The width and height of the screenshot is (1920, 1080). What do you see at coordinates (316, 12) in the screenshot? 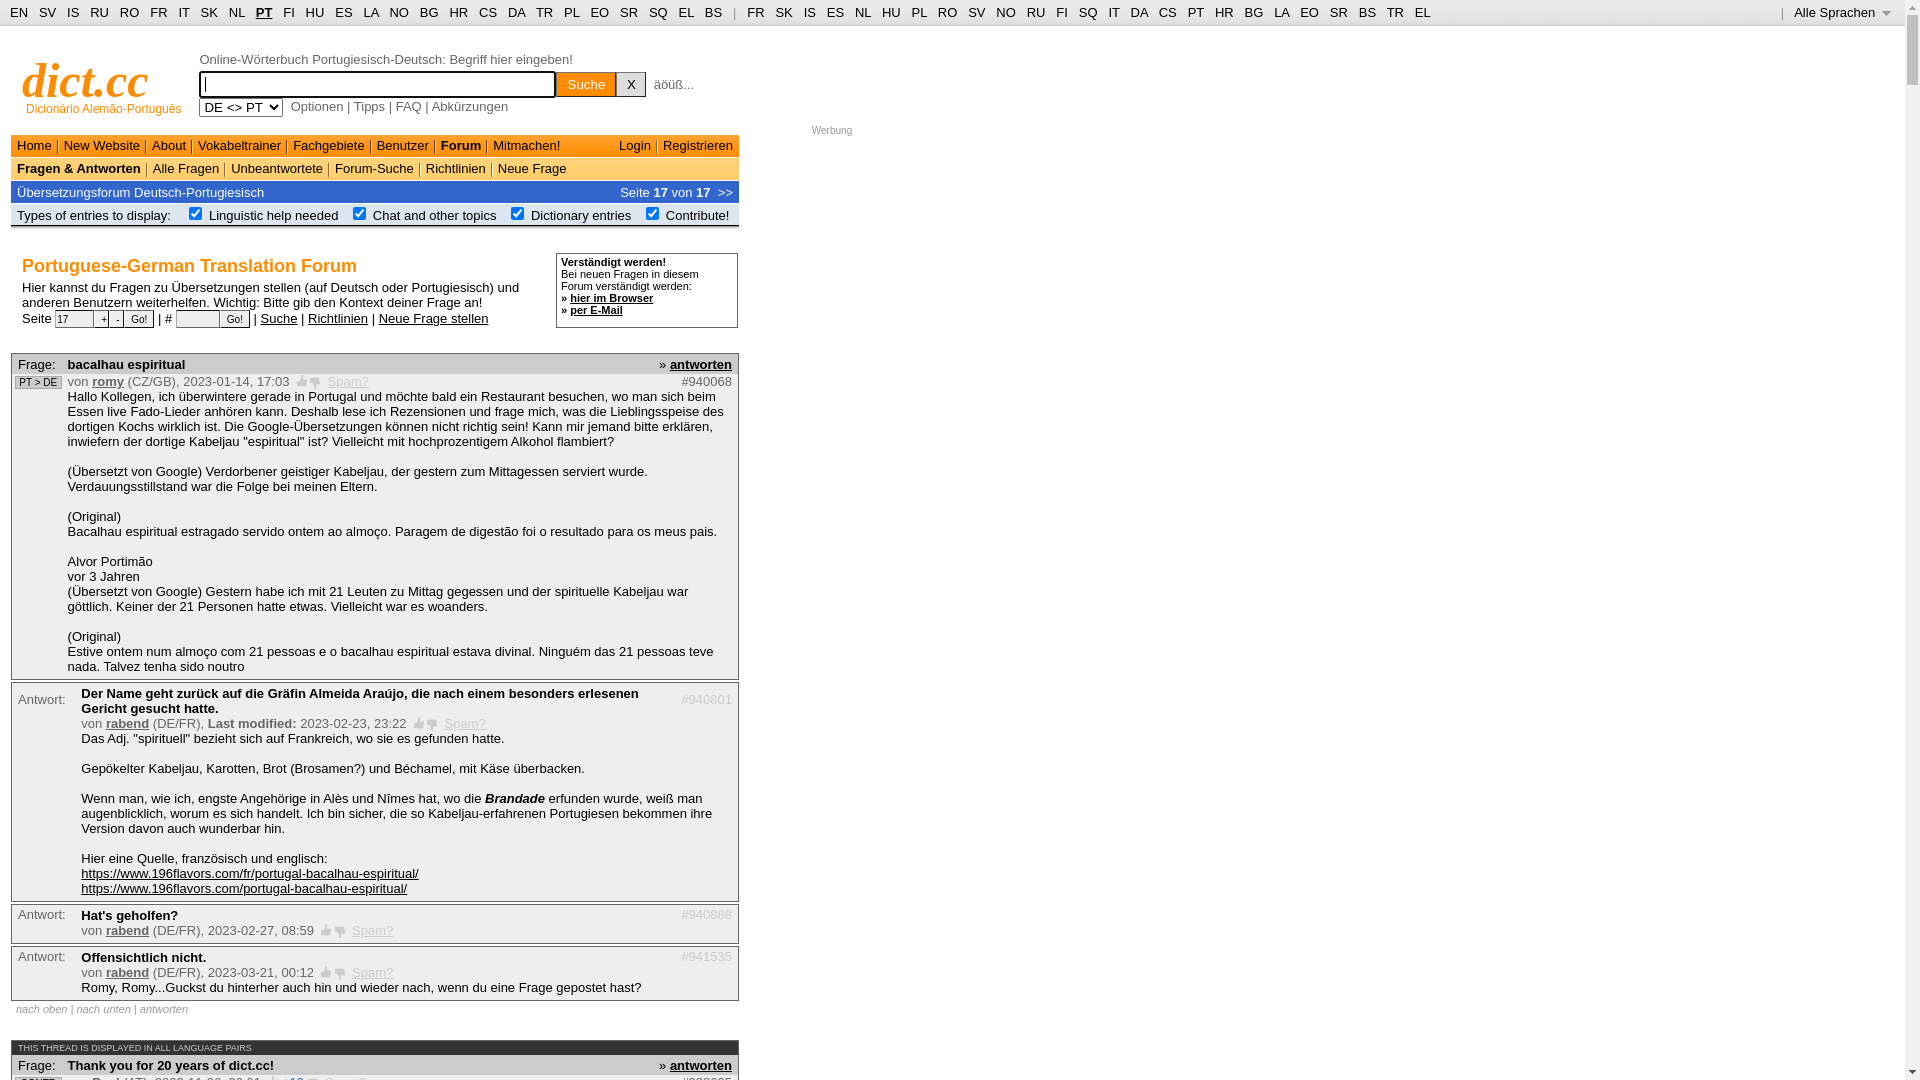
I see `HU` at bounding box center [316, 12].